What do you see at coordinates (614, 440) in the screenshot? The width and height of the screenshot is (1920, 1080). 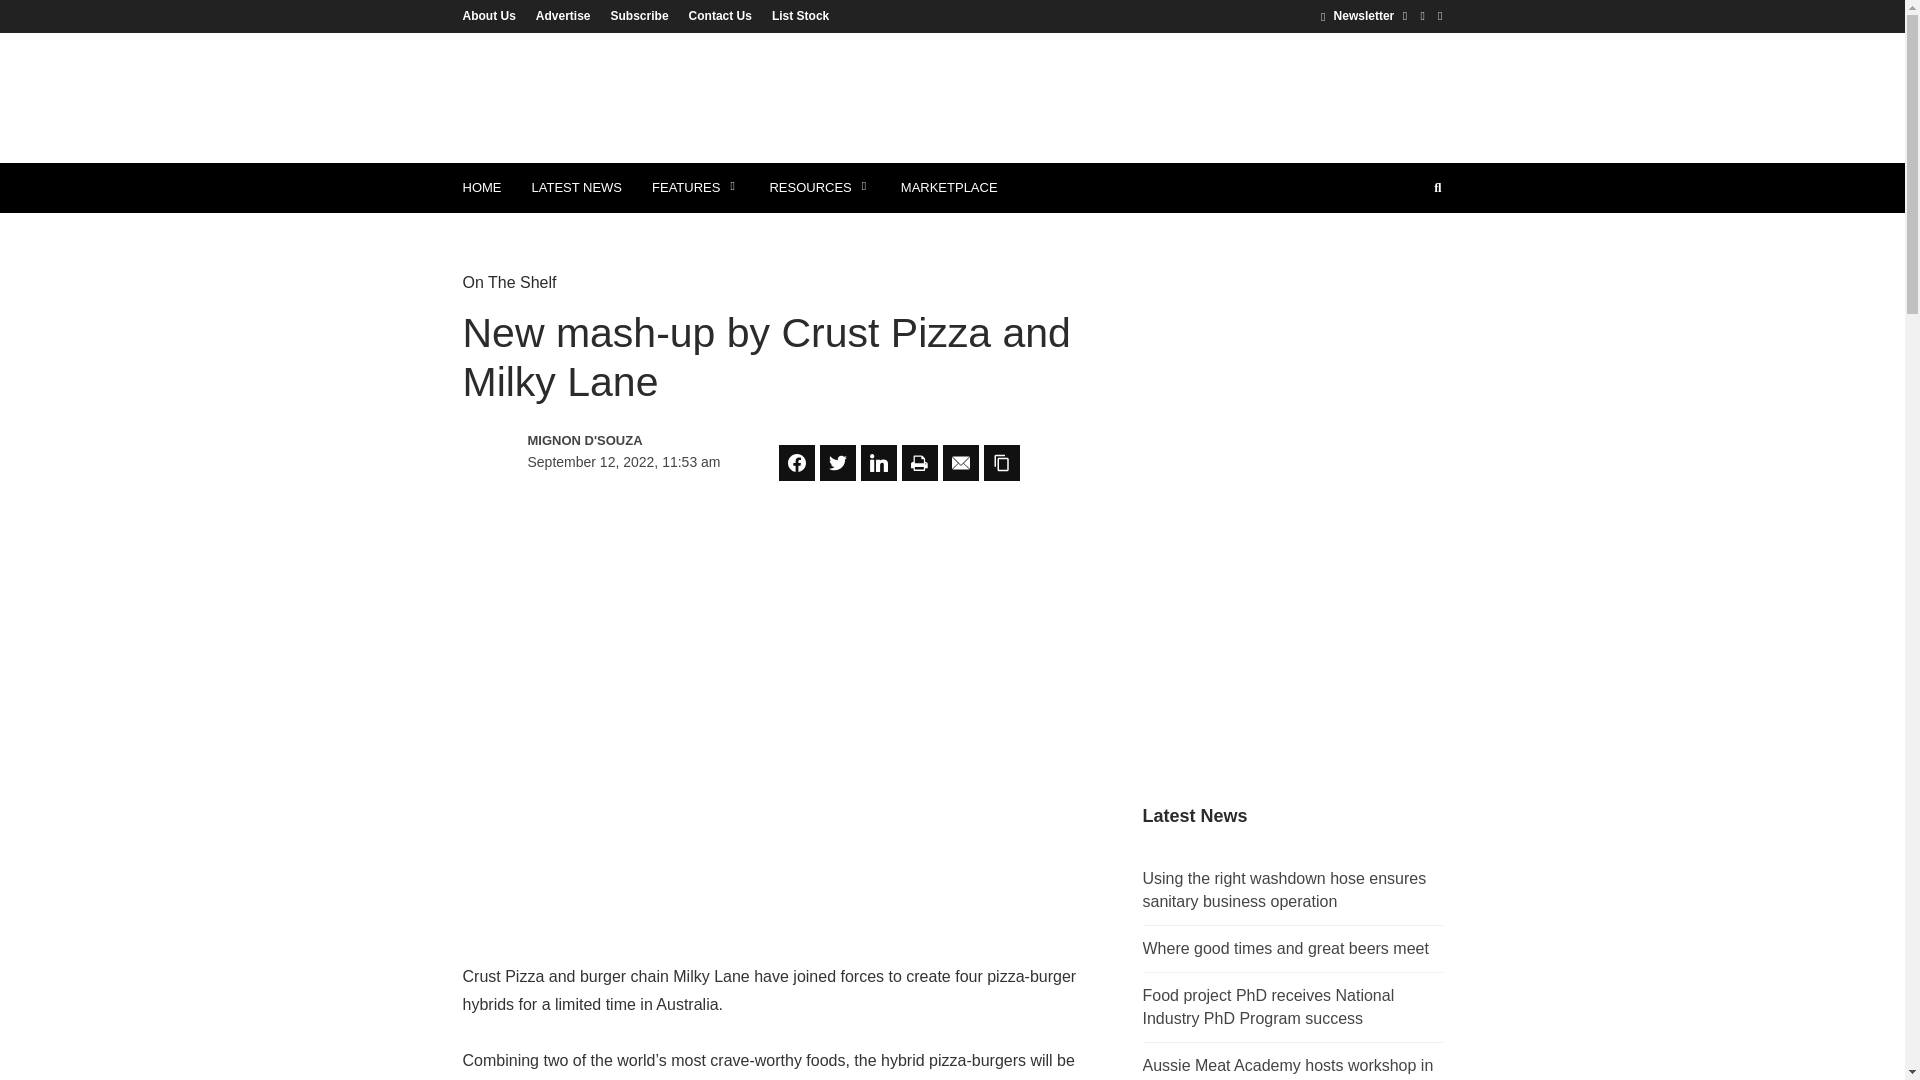 I see `MIGNON D'SOUZA` at bounding box center [614, 440].